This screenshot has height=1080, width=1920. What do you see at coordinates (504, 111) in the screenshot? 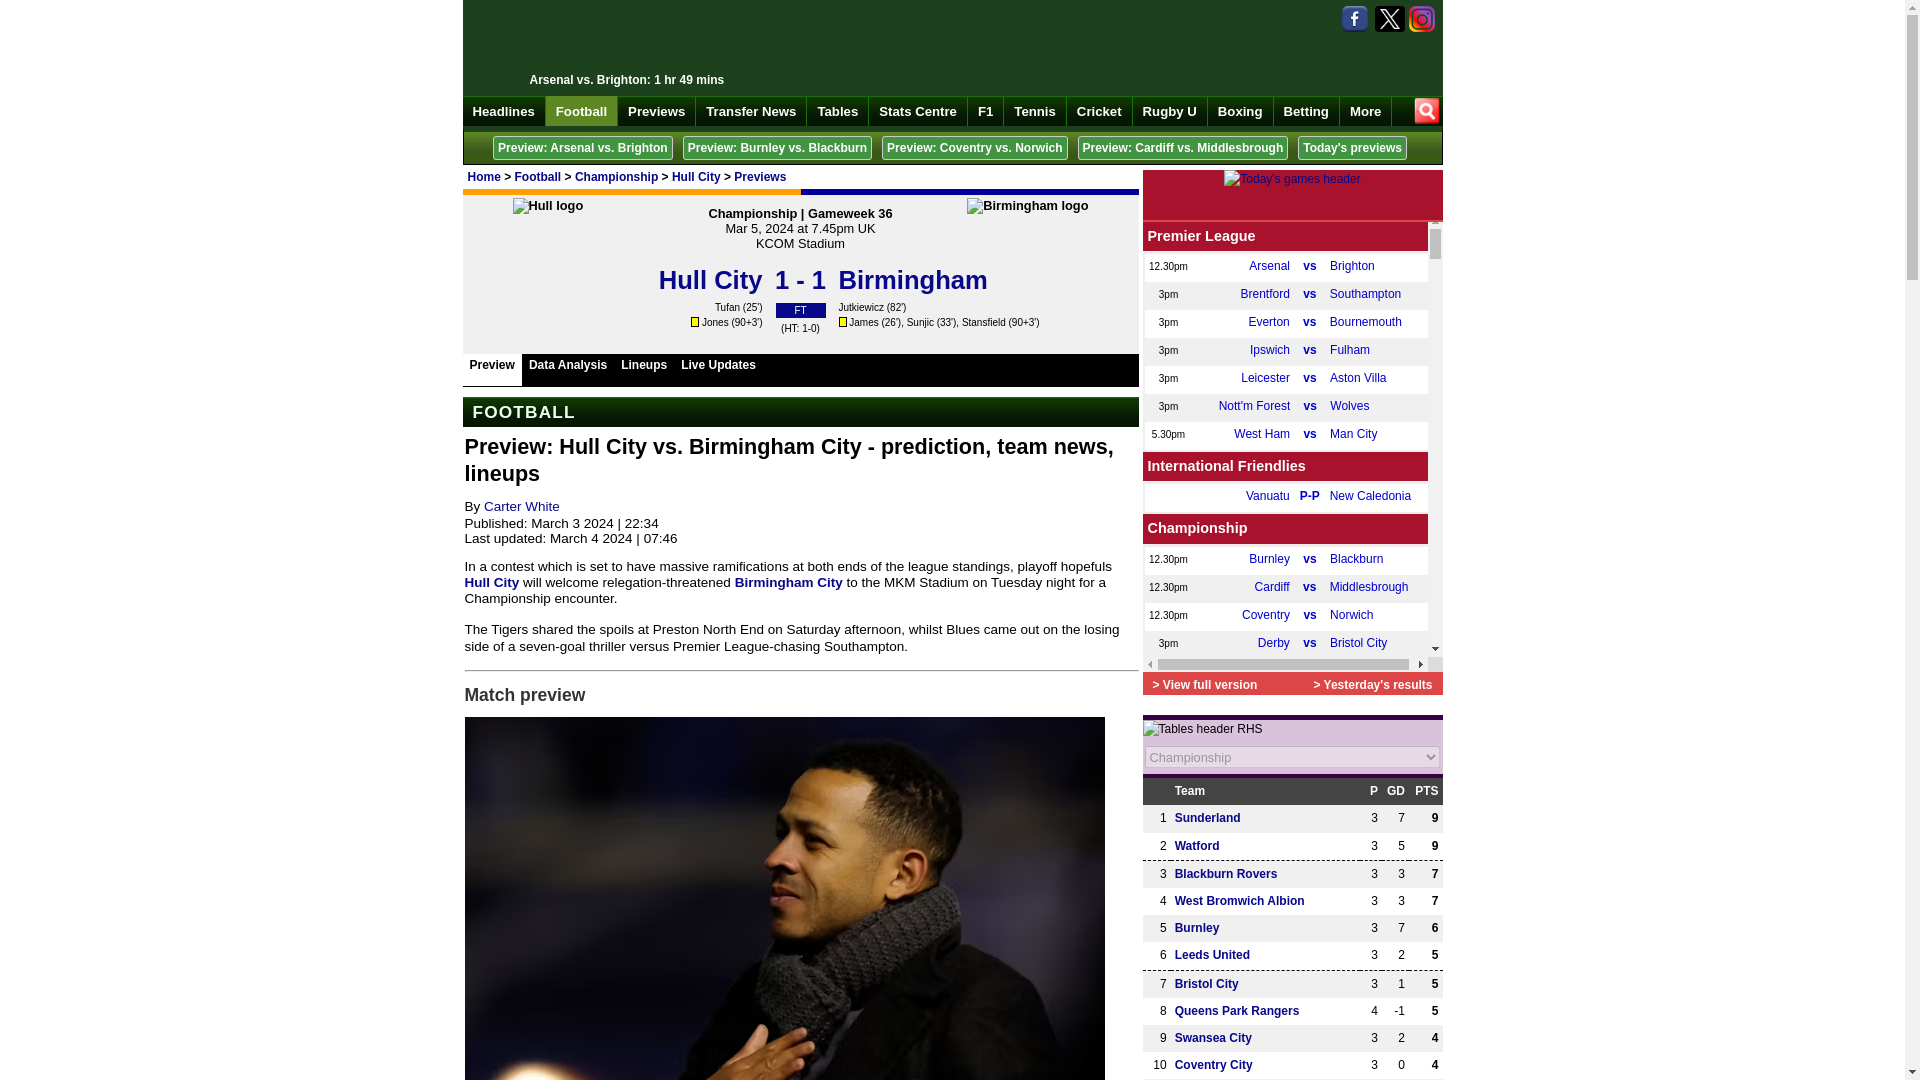
I see `Headlines` at bounding box center [504, 111].